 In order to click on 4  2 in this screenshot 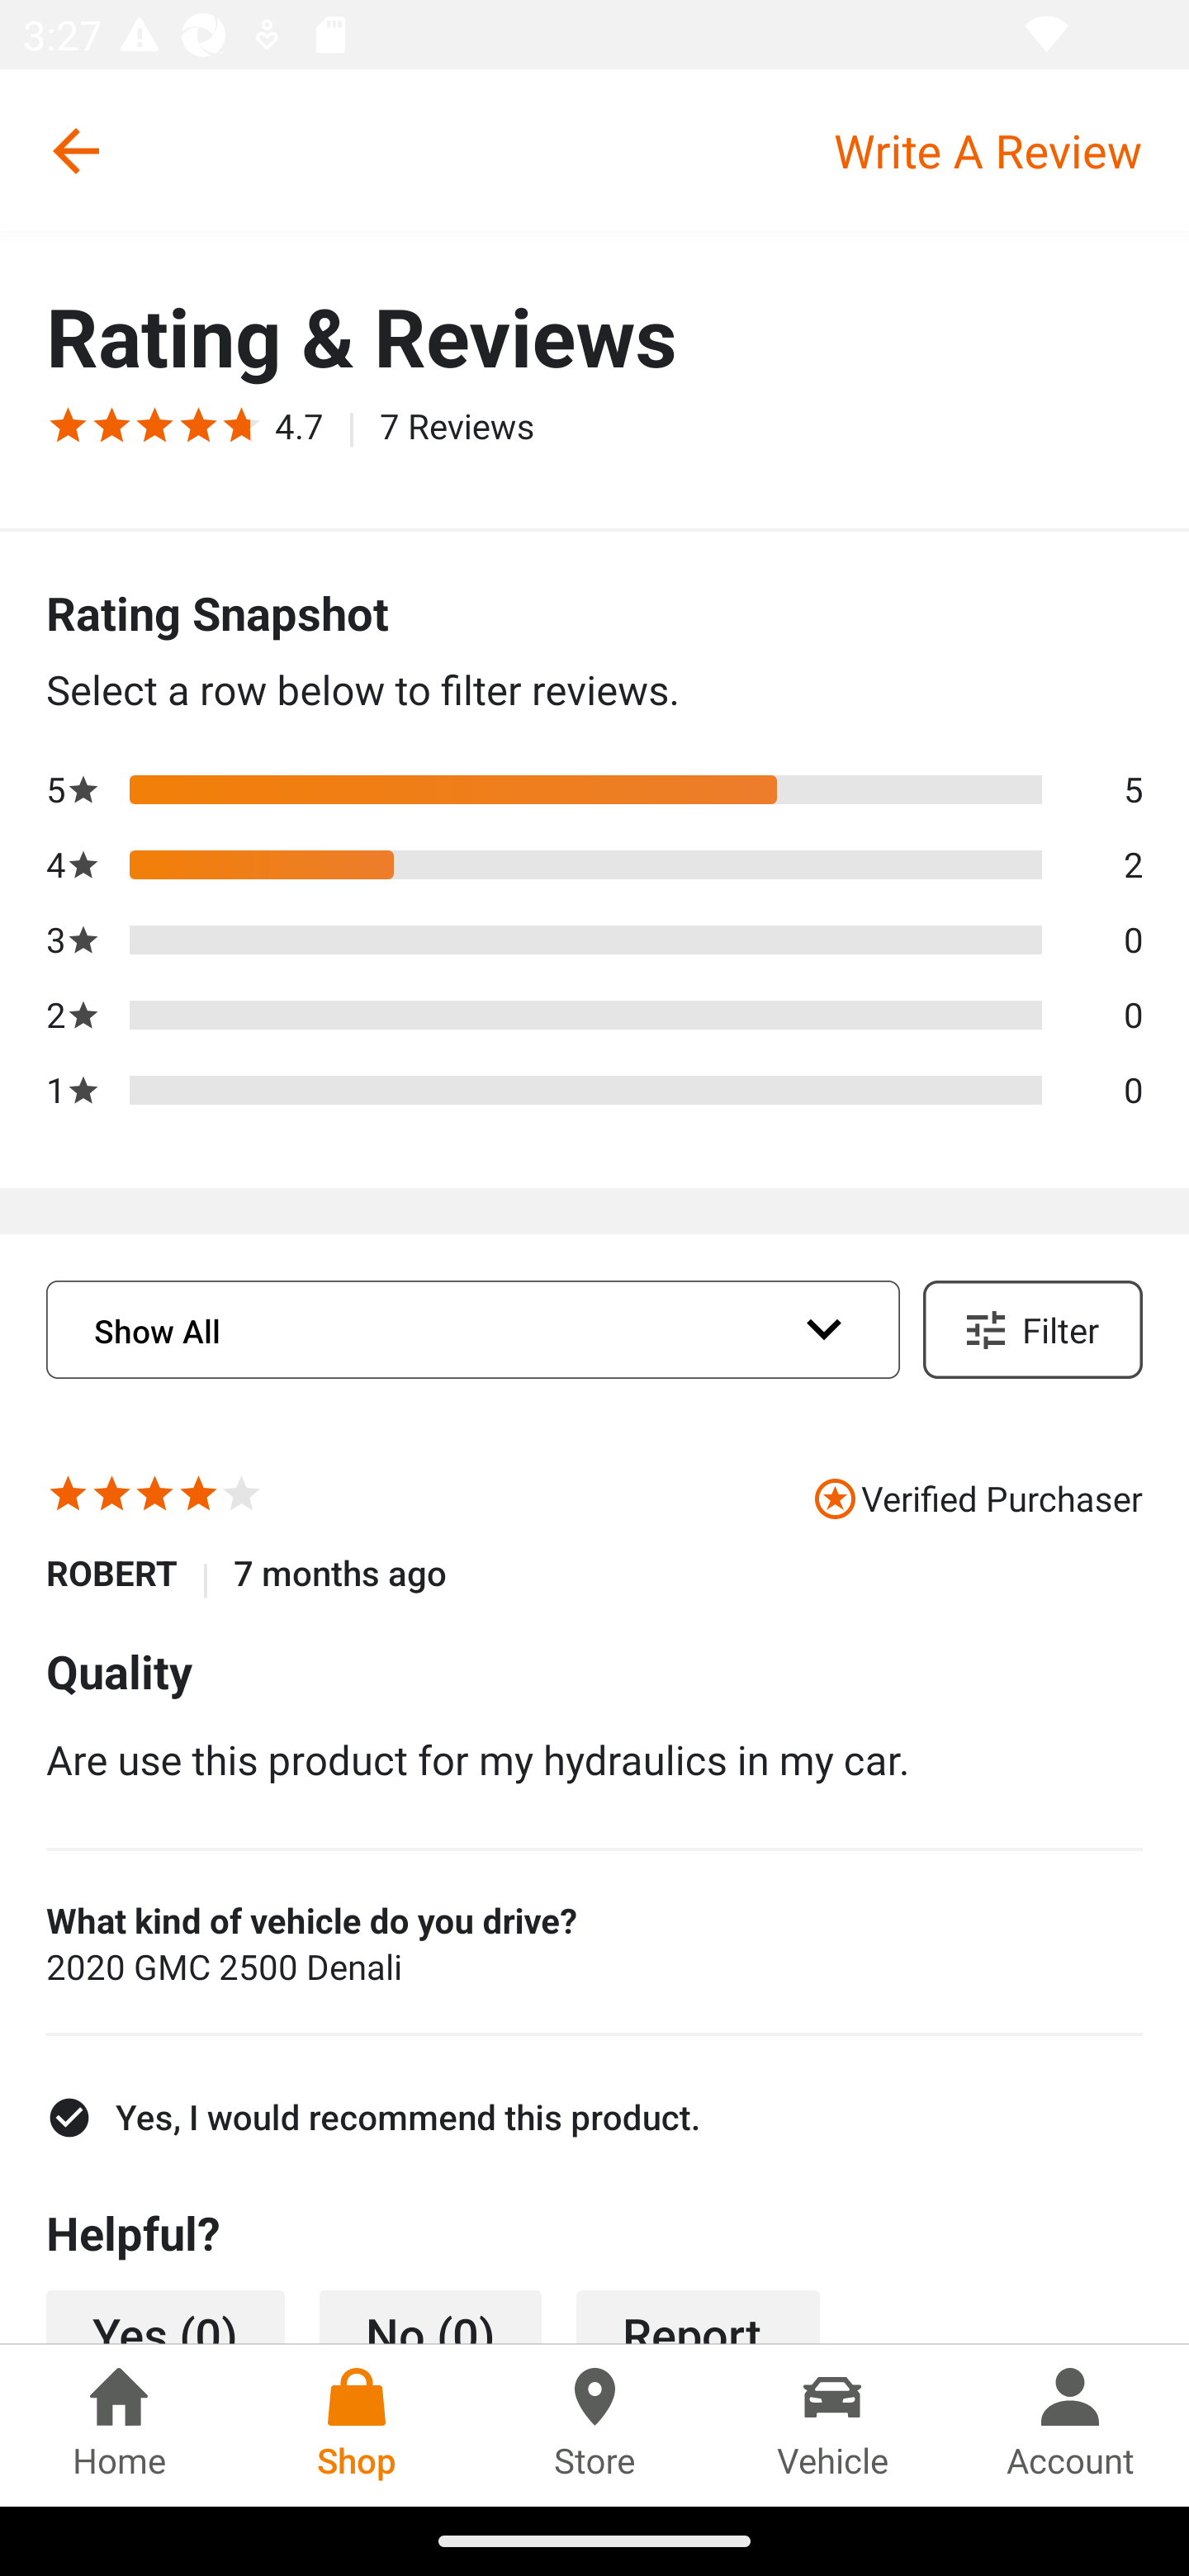, I will do `click(594, 865)`.